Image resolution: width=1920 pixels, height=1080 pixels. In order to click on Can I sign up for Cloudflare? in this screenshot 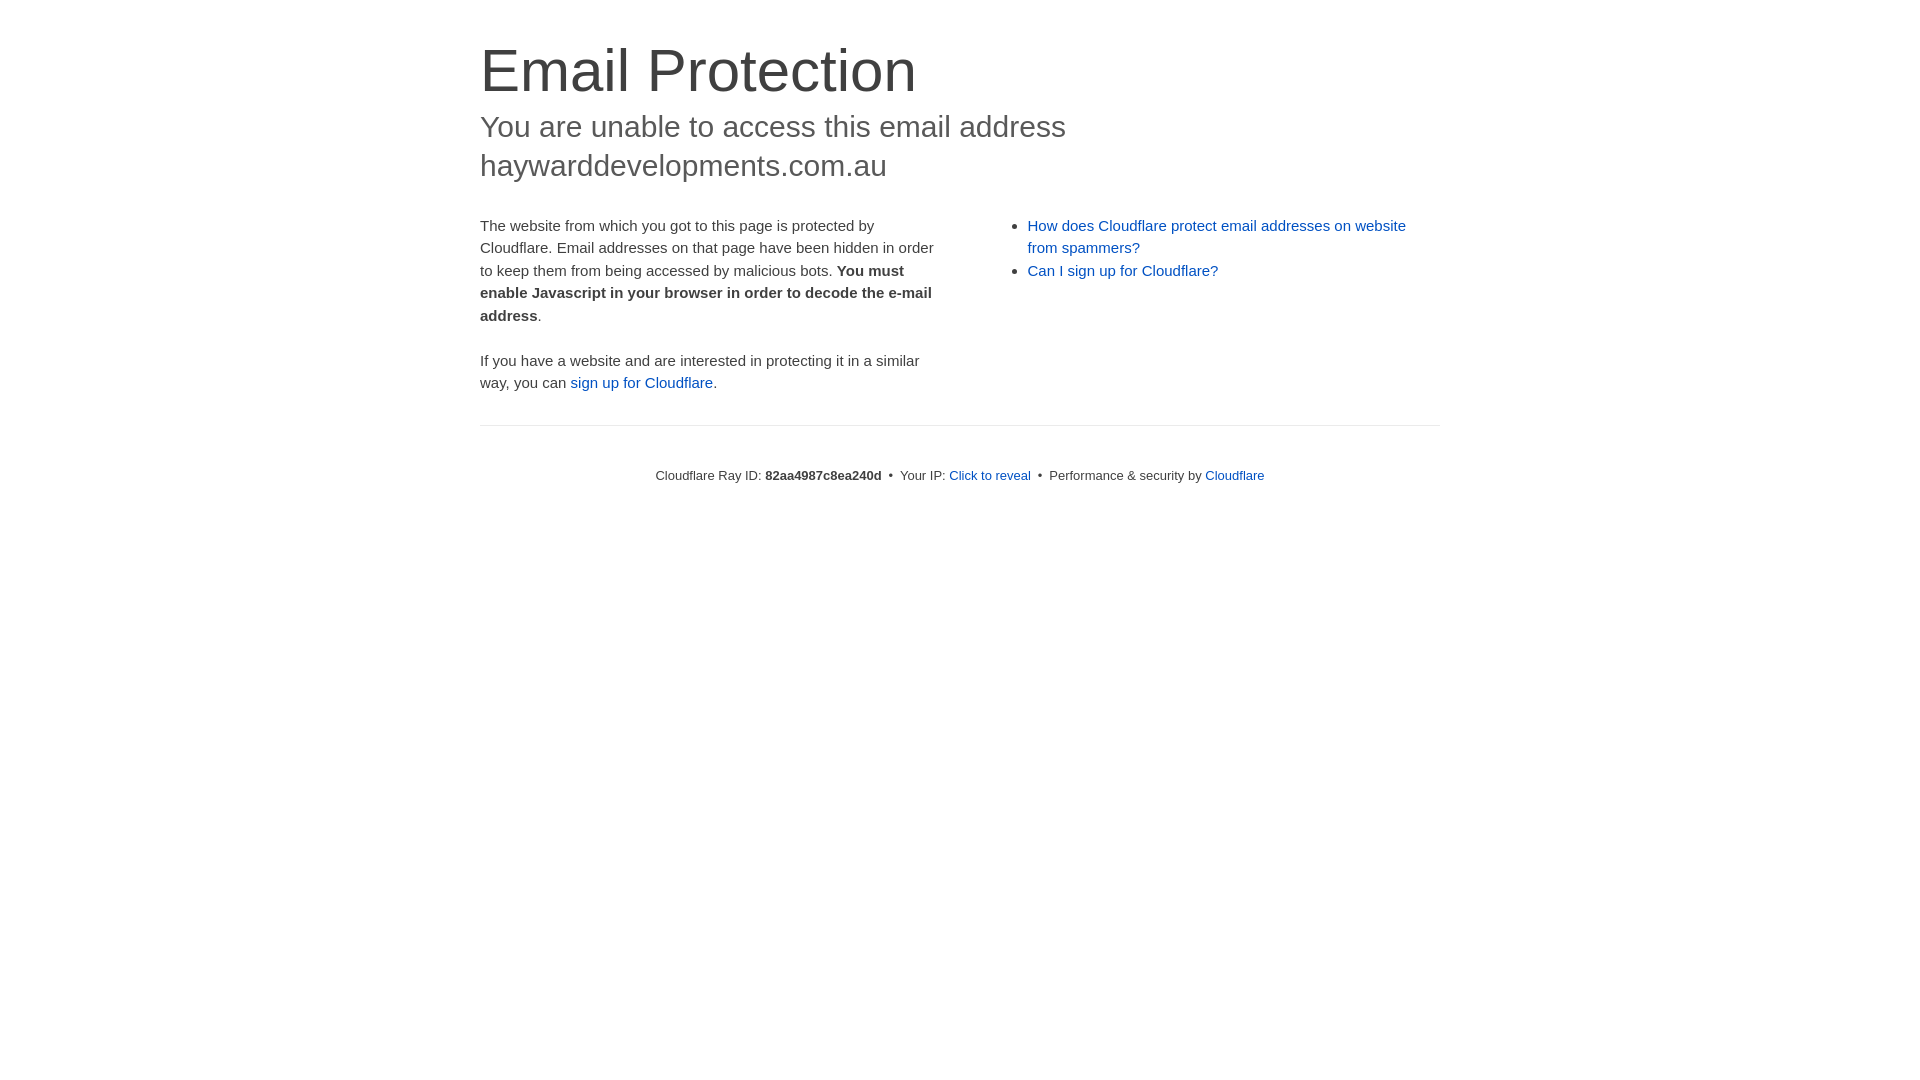, I will do `click(1124, 270)`.